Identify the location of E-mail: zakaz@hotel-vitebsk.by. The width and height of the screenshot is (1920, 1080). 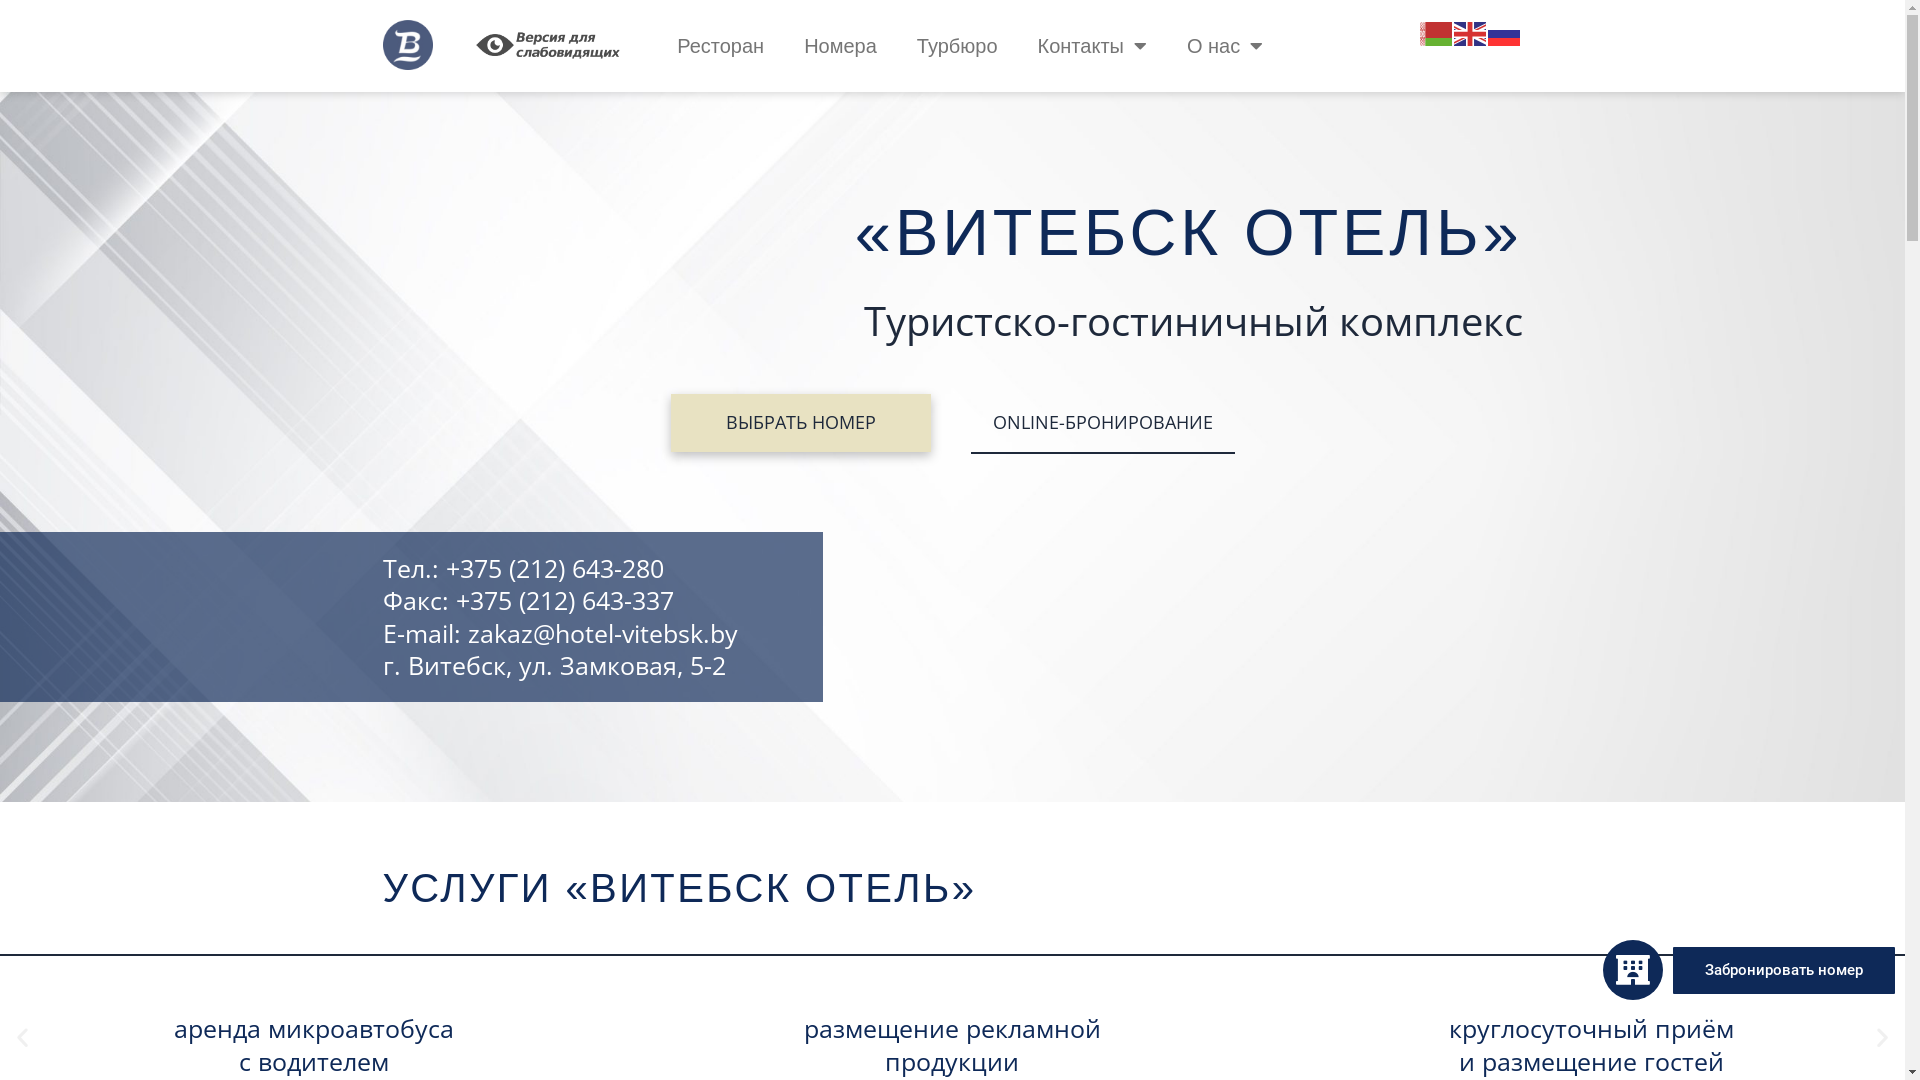
(602, 634).